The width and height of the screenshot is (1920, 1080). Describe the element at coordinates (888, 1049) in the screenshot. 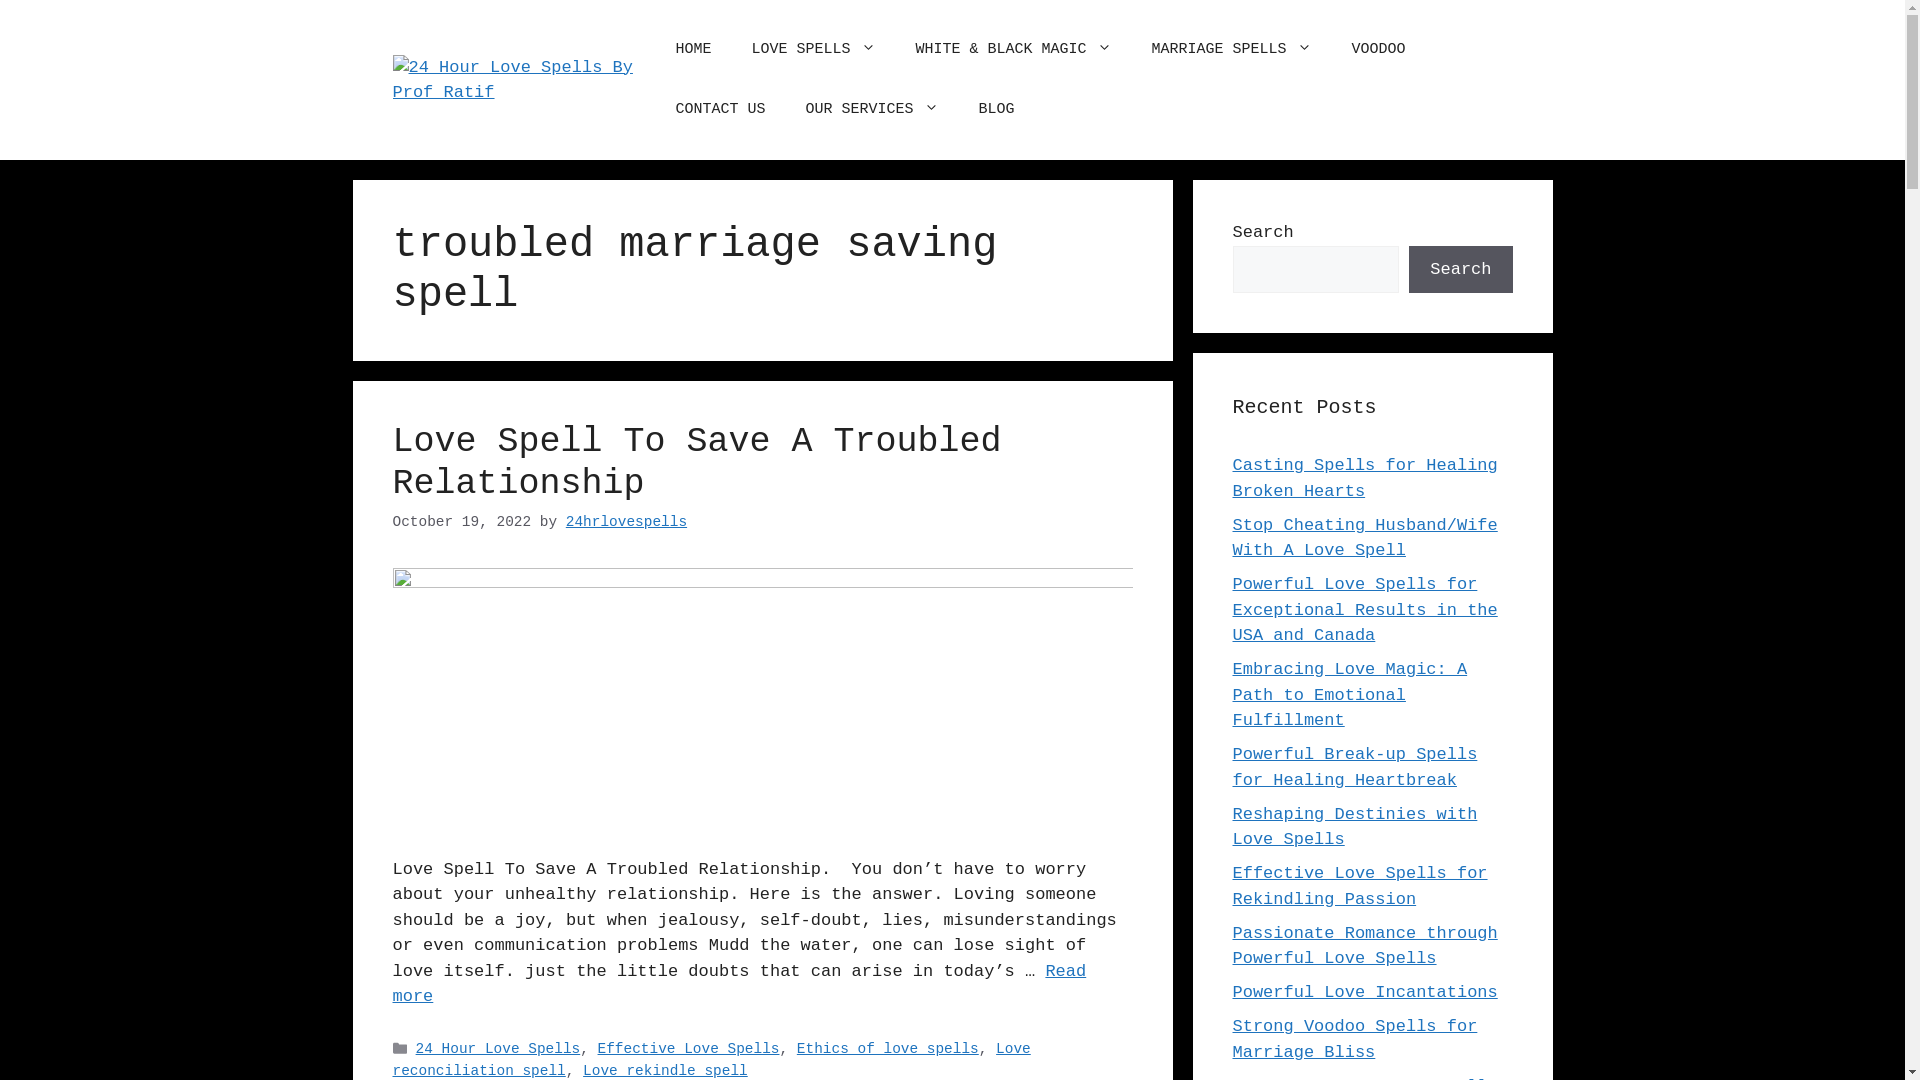

I see `Ethics of love spells` at that location.